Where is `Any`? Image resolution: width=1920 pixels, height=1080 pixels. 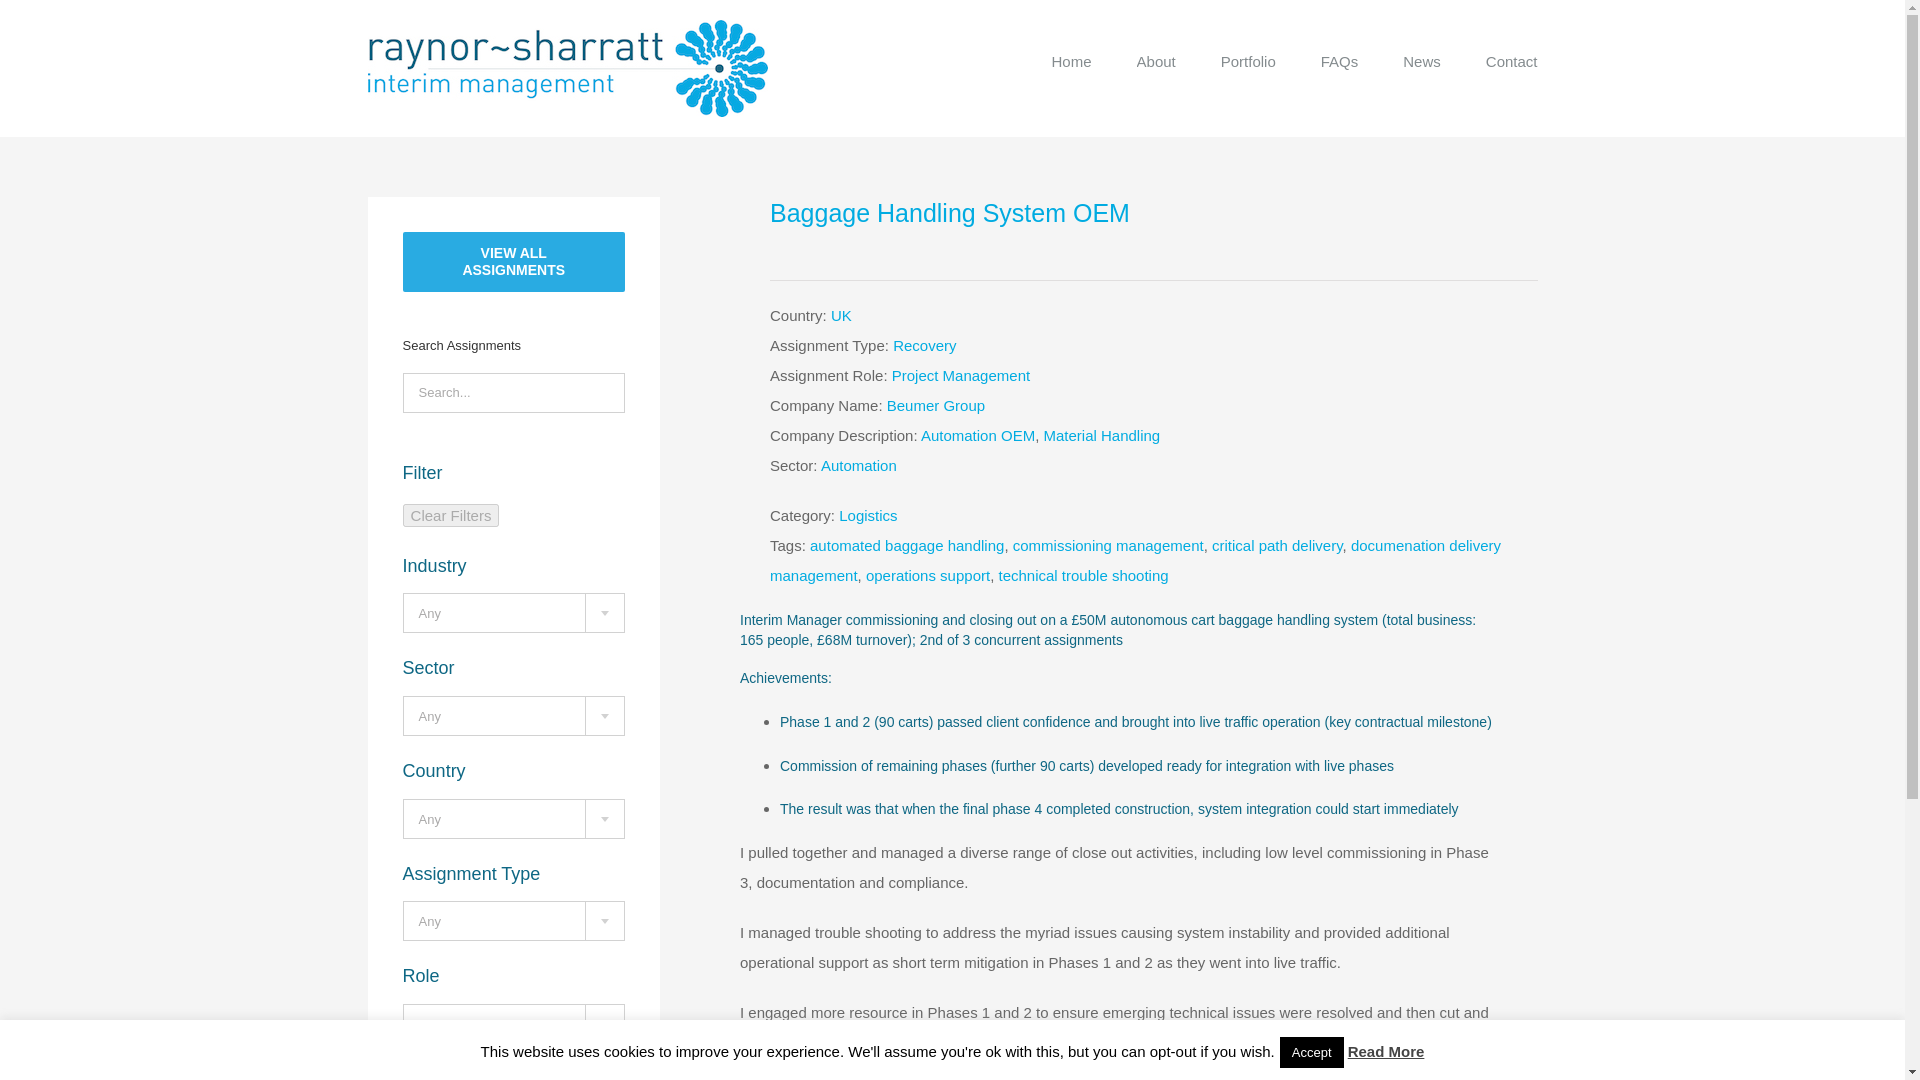 Any is located at coordinates (514, 614).